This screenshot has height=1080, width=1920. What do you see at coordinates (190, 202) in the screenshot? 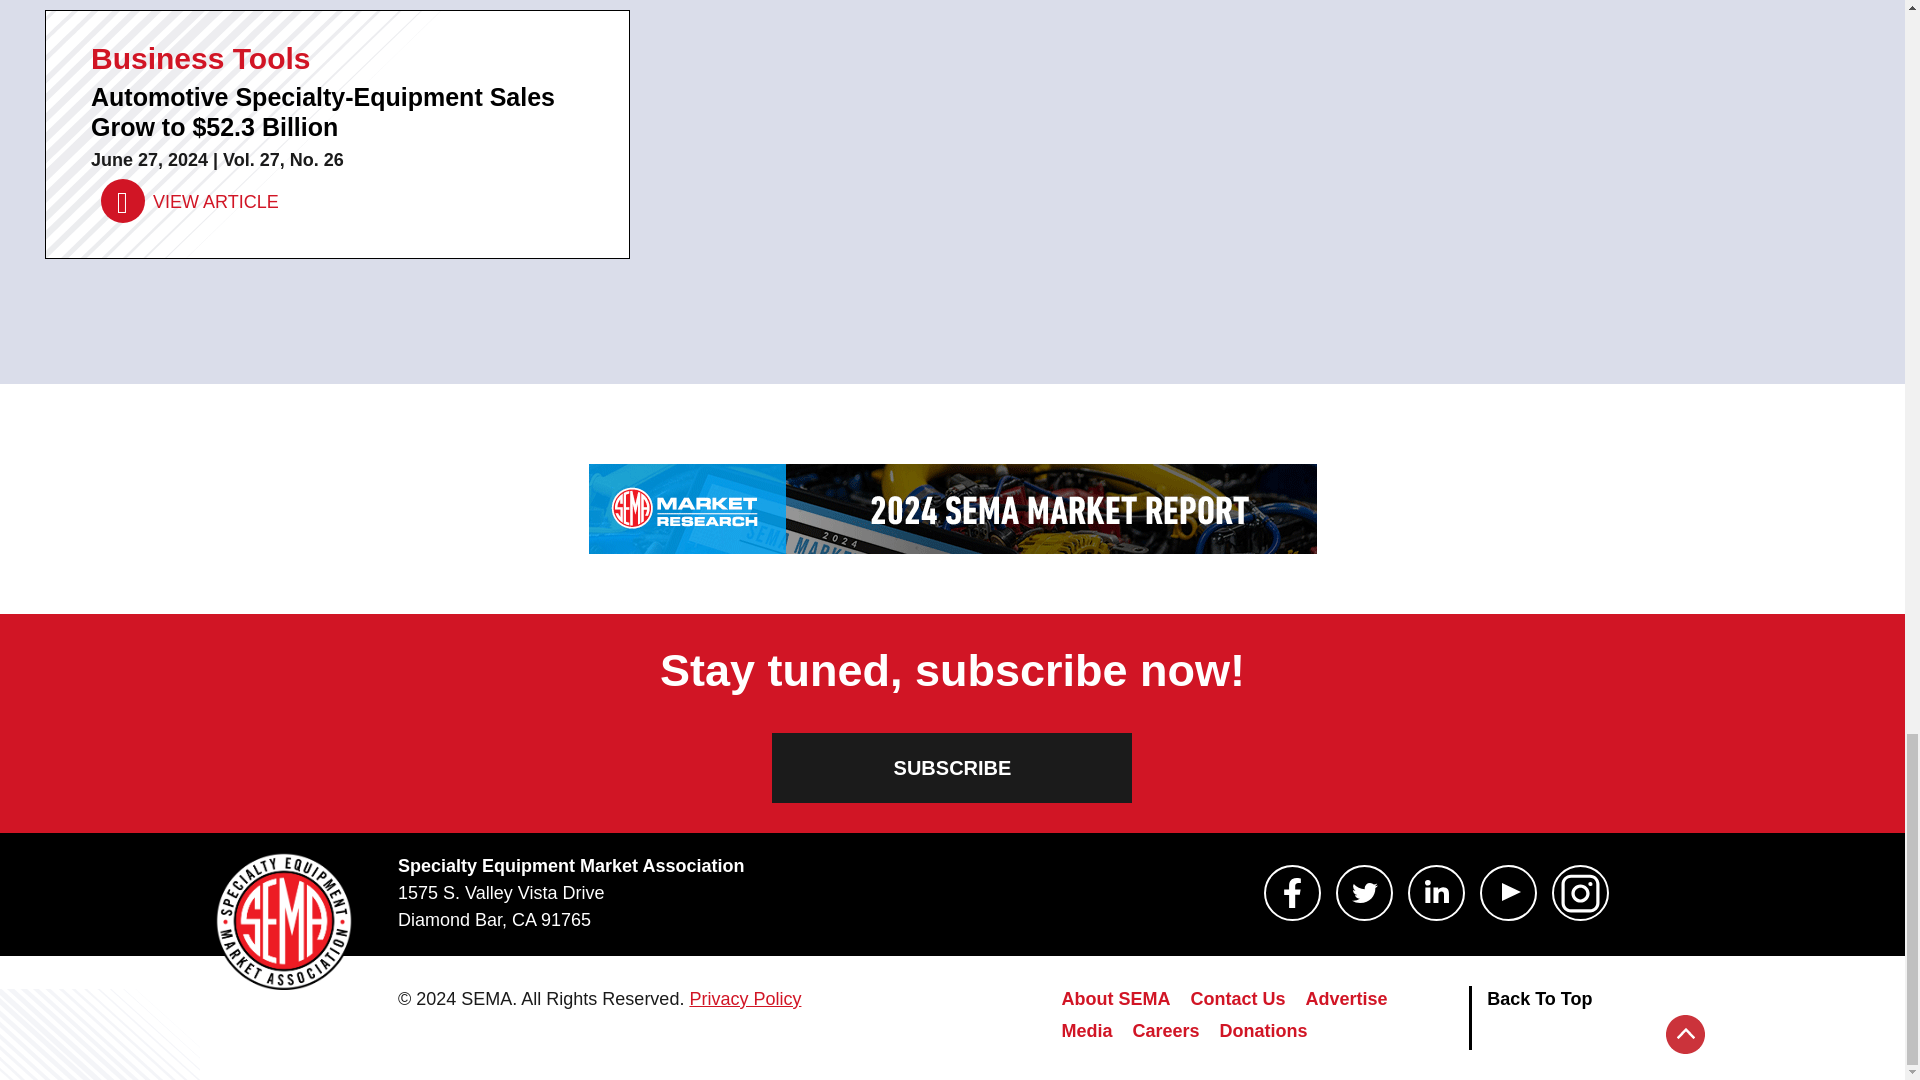
I see `VIEW ARTICLE` at bounding box center [190, 202].